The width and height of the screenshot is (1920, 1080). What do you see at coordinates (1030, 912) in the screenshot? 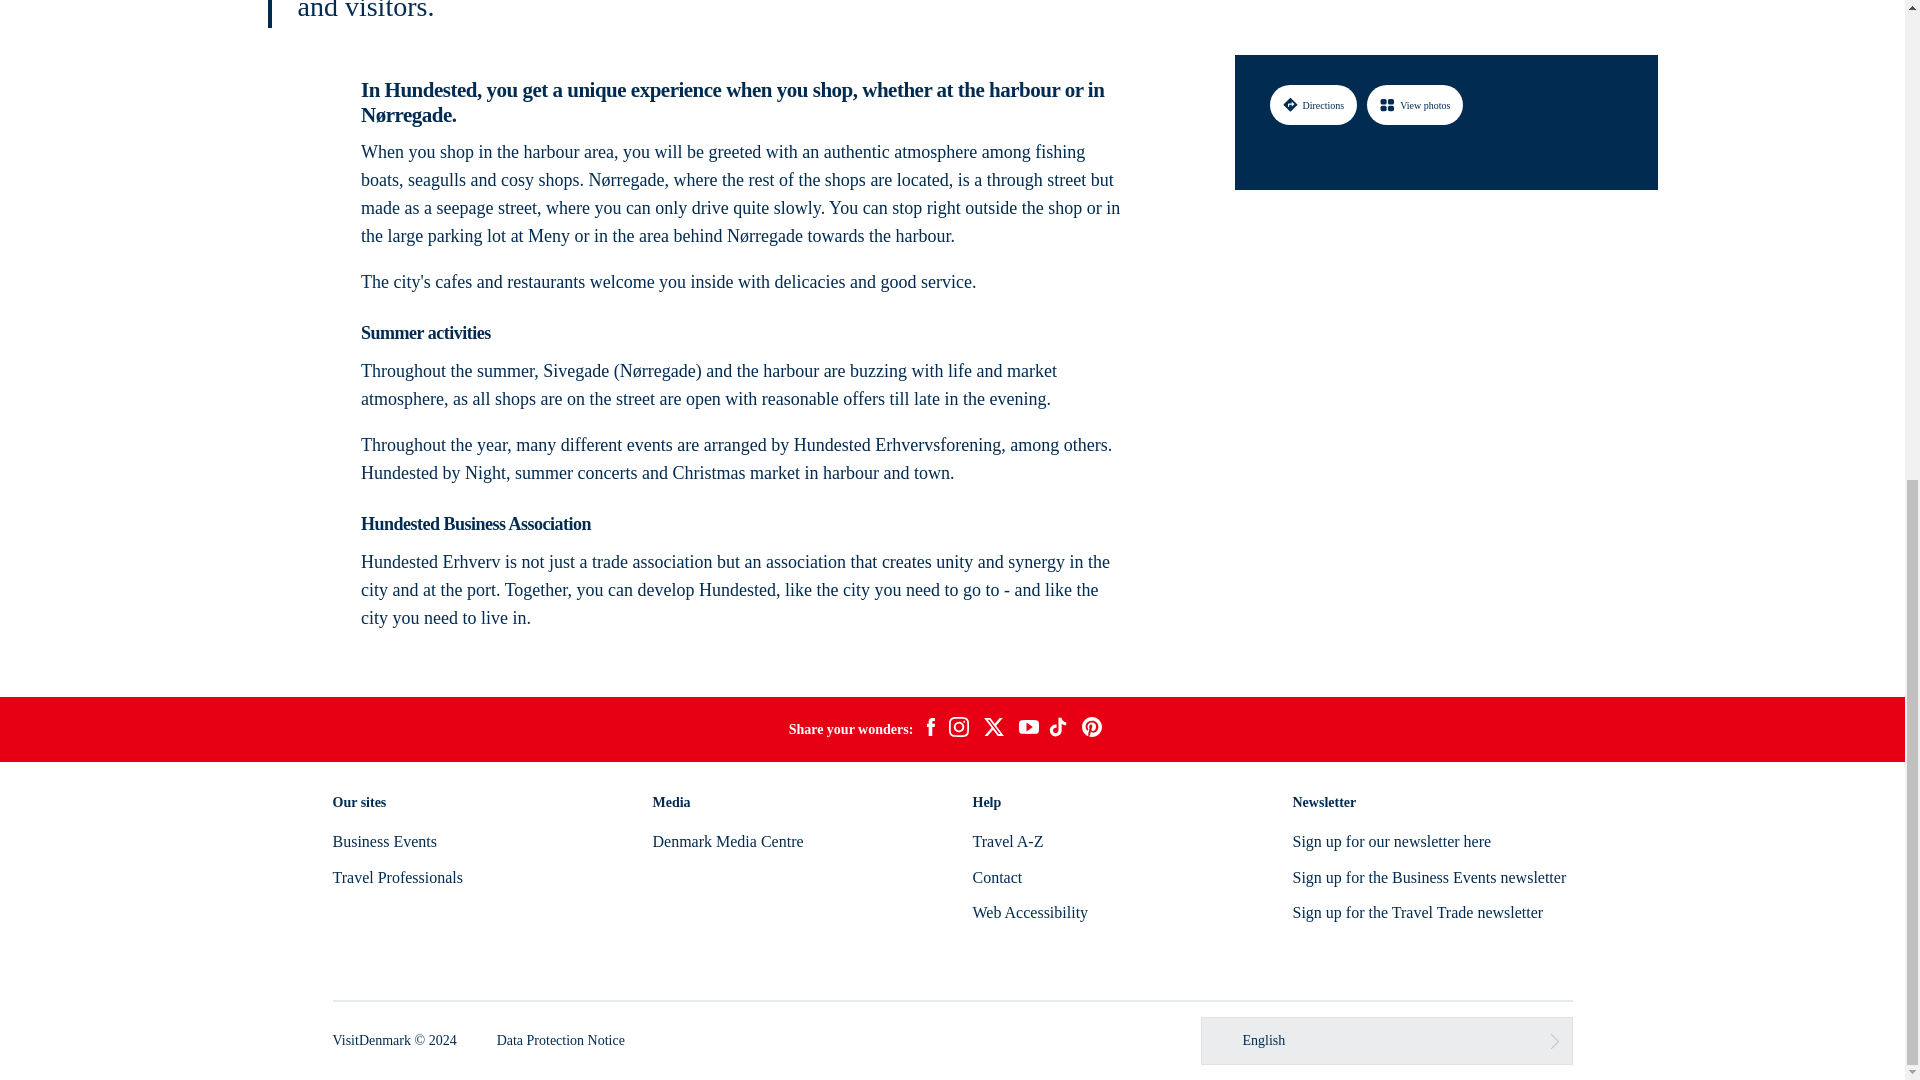
I see `Web Accessibility` at bounding box center [1030, 912].